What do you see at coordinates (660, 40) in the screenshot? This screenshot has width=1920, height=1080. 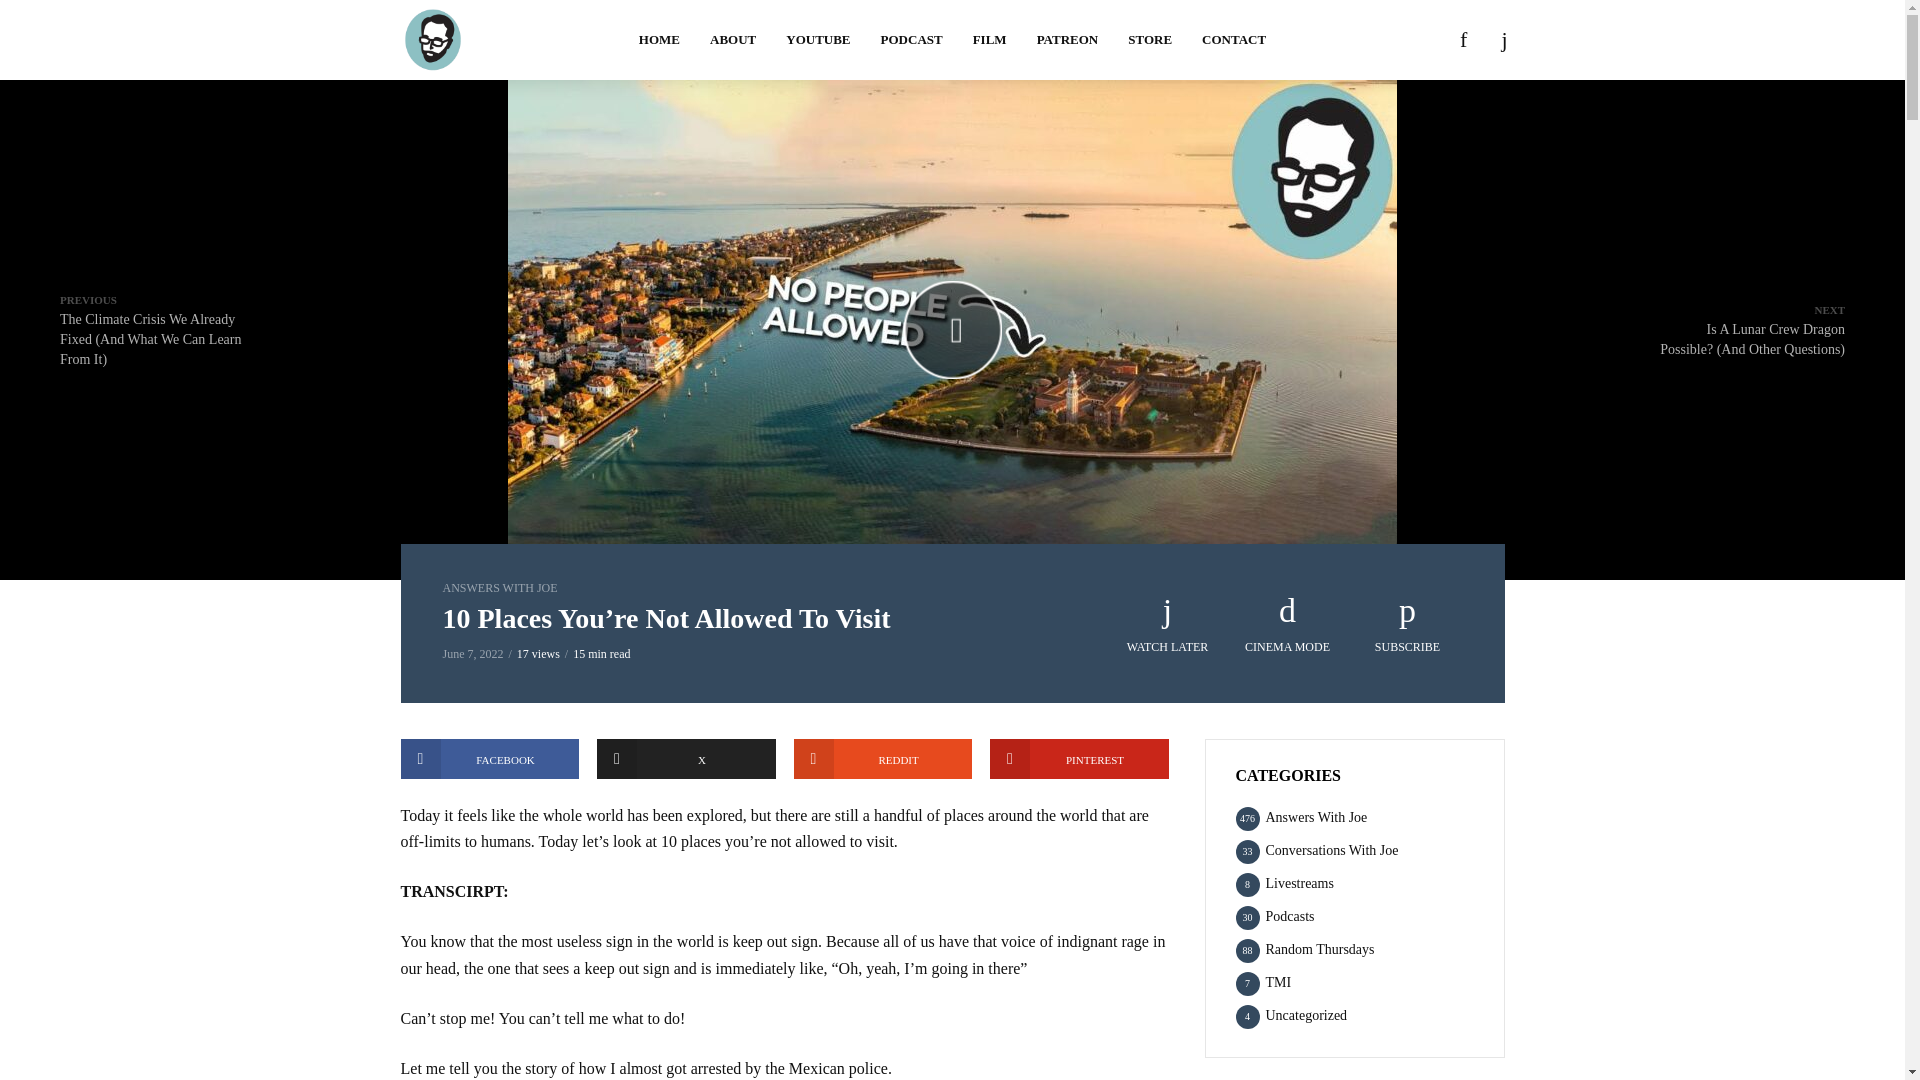 I see `HOME` at bounding box center [660, 40].